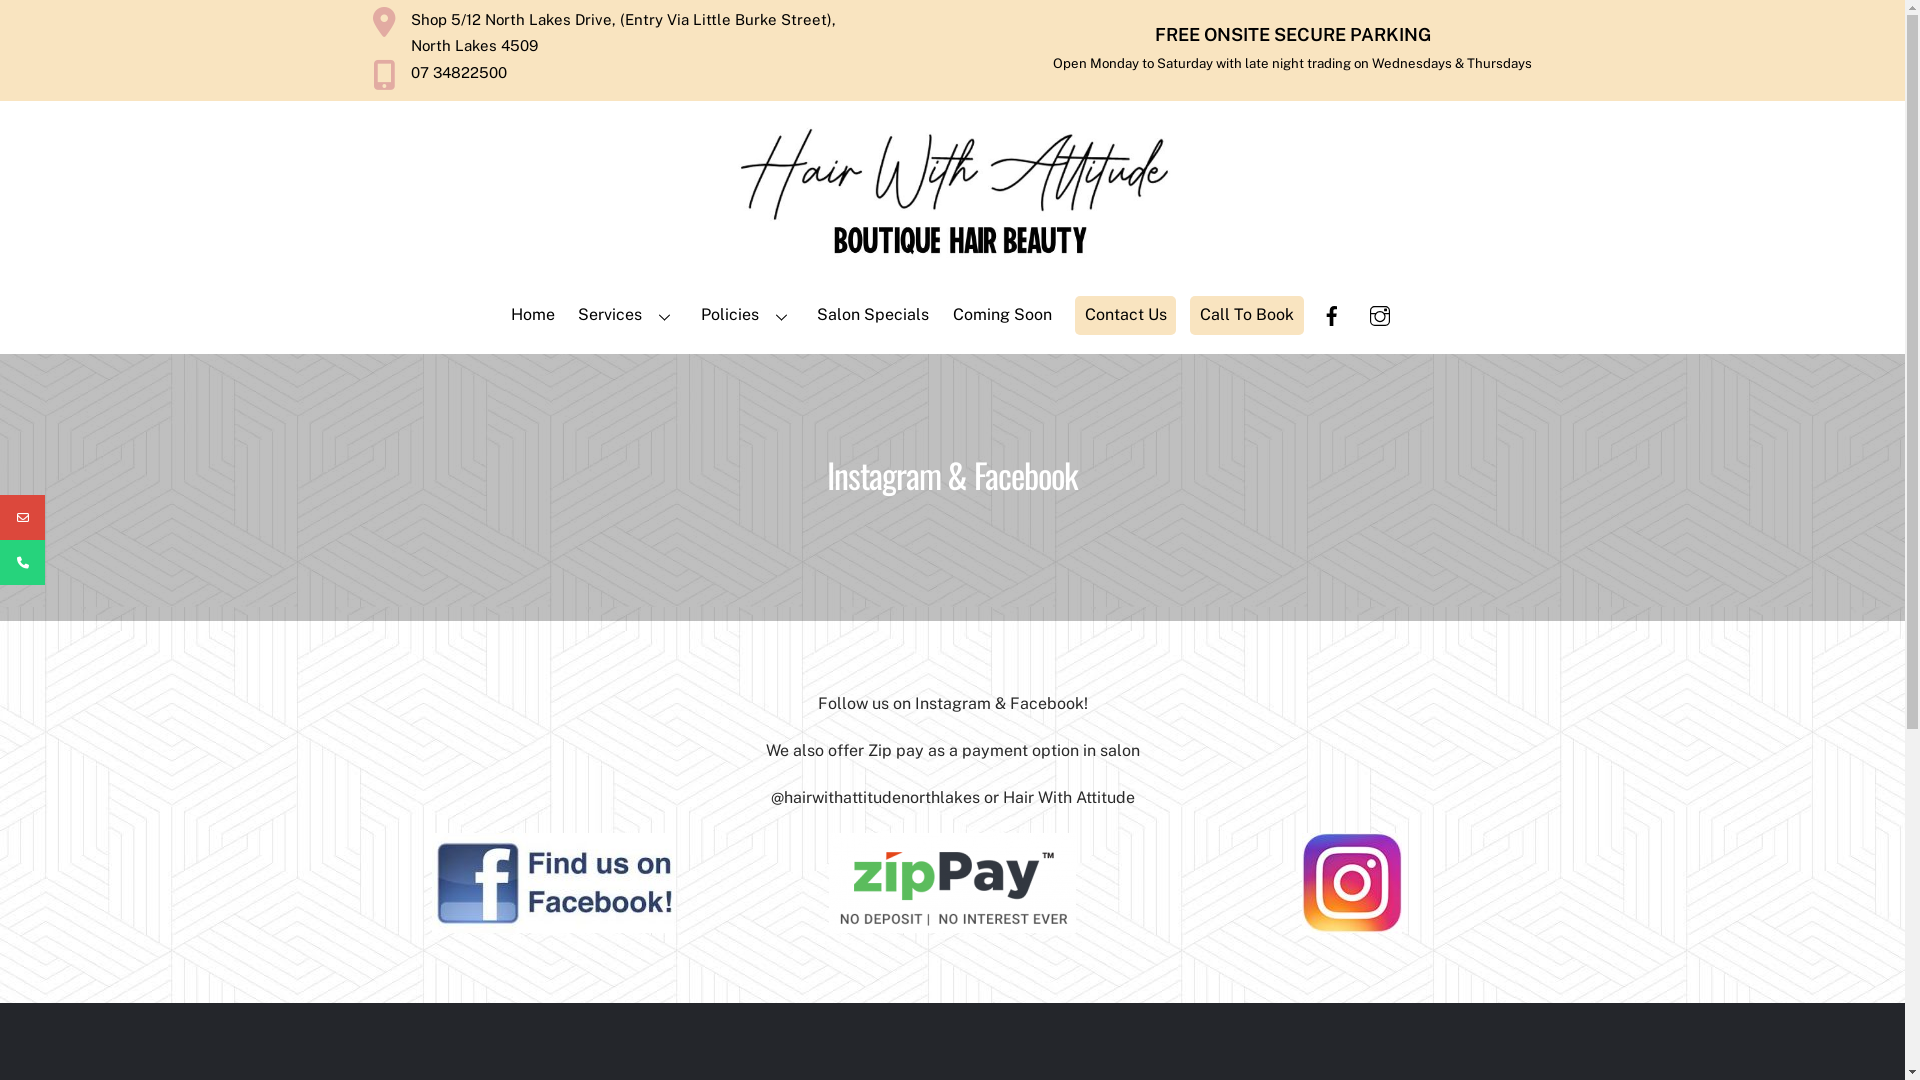  What do you see at coordinates (874, 316) in the screenshot?
I see `Salon Specials` at bounding box center [874, 316].